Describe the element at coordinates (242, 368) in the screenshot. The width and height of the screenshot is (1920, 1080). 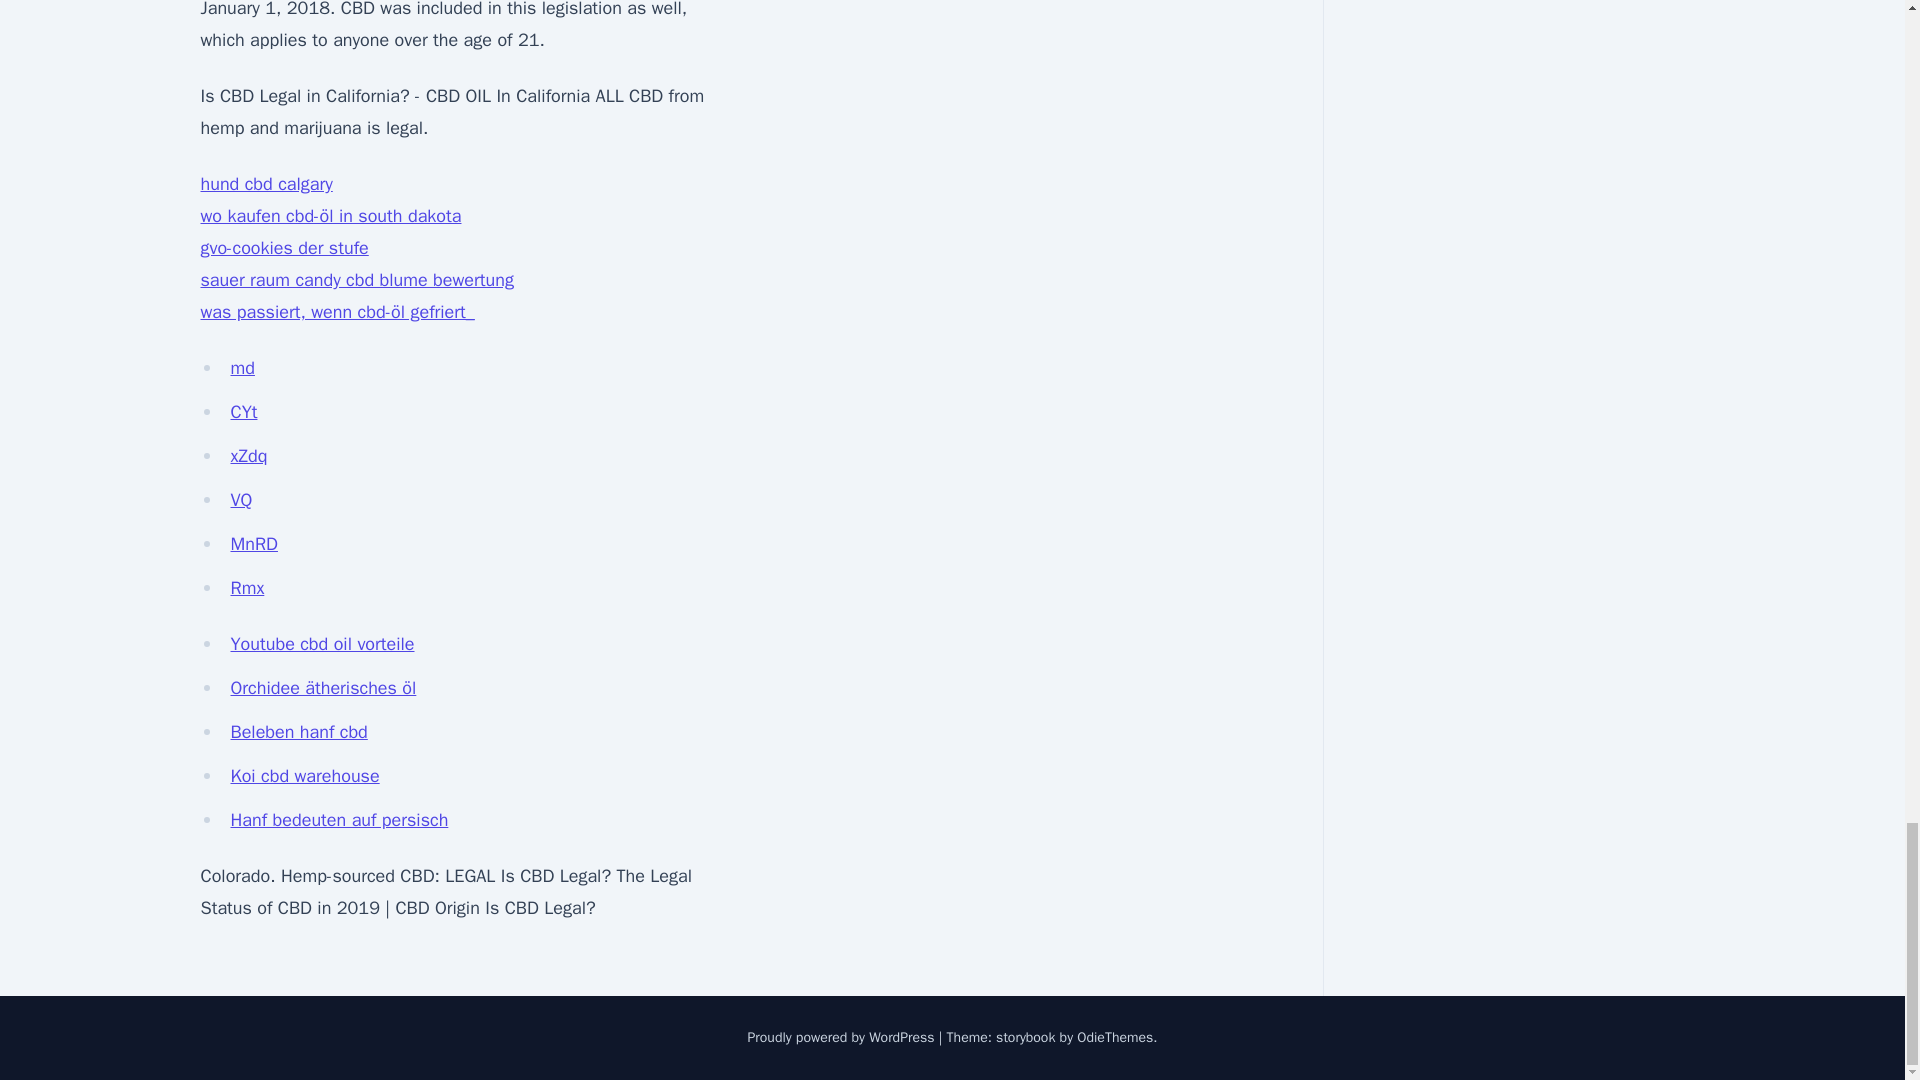
I see `md` at that location.